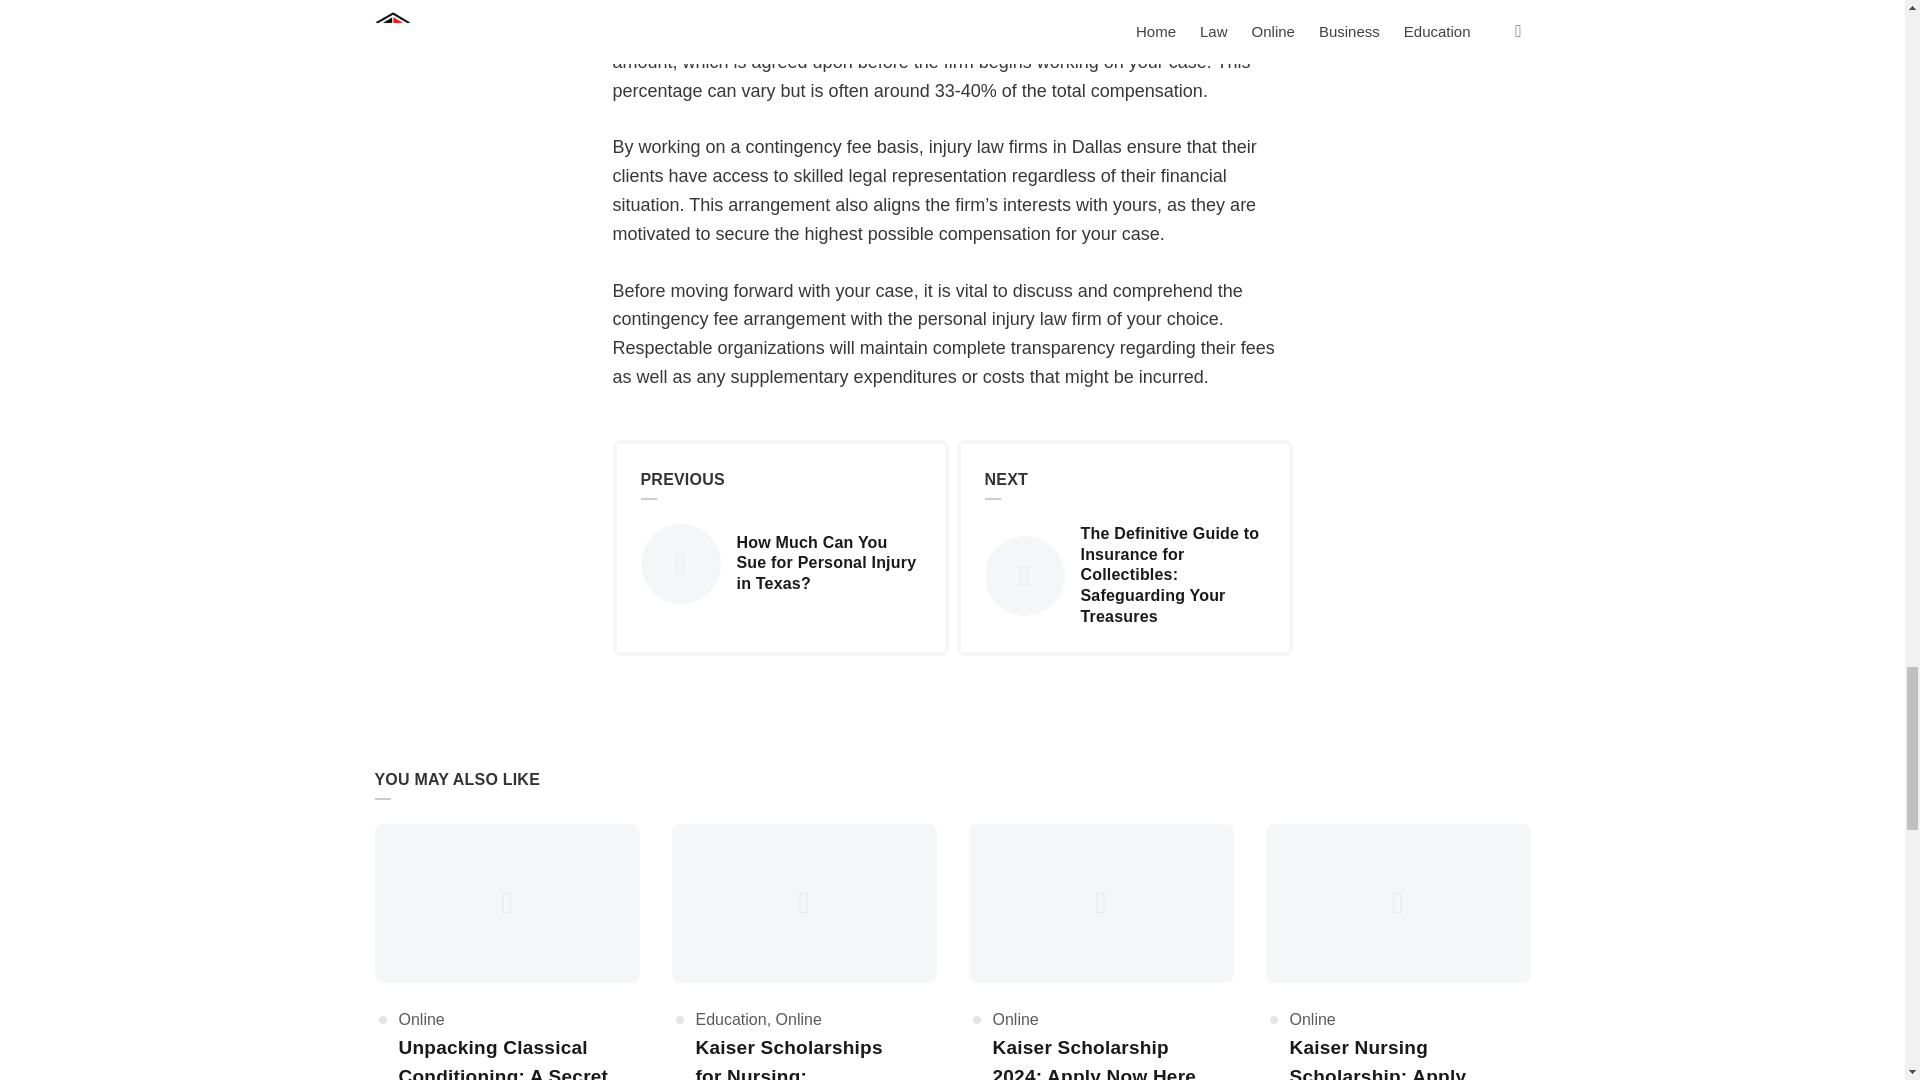  I want to click on How Much Can You Sue for Personal Injury in Texas?, so click(779, 563).